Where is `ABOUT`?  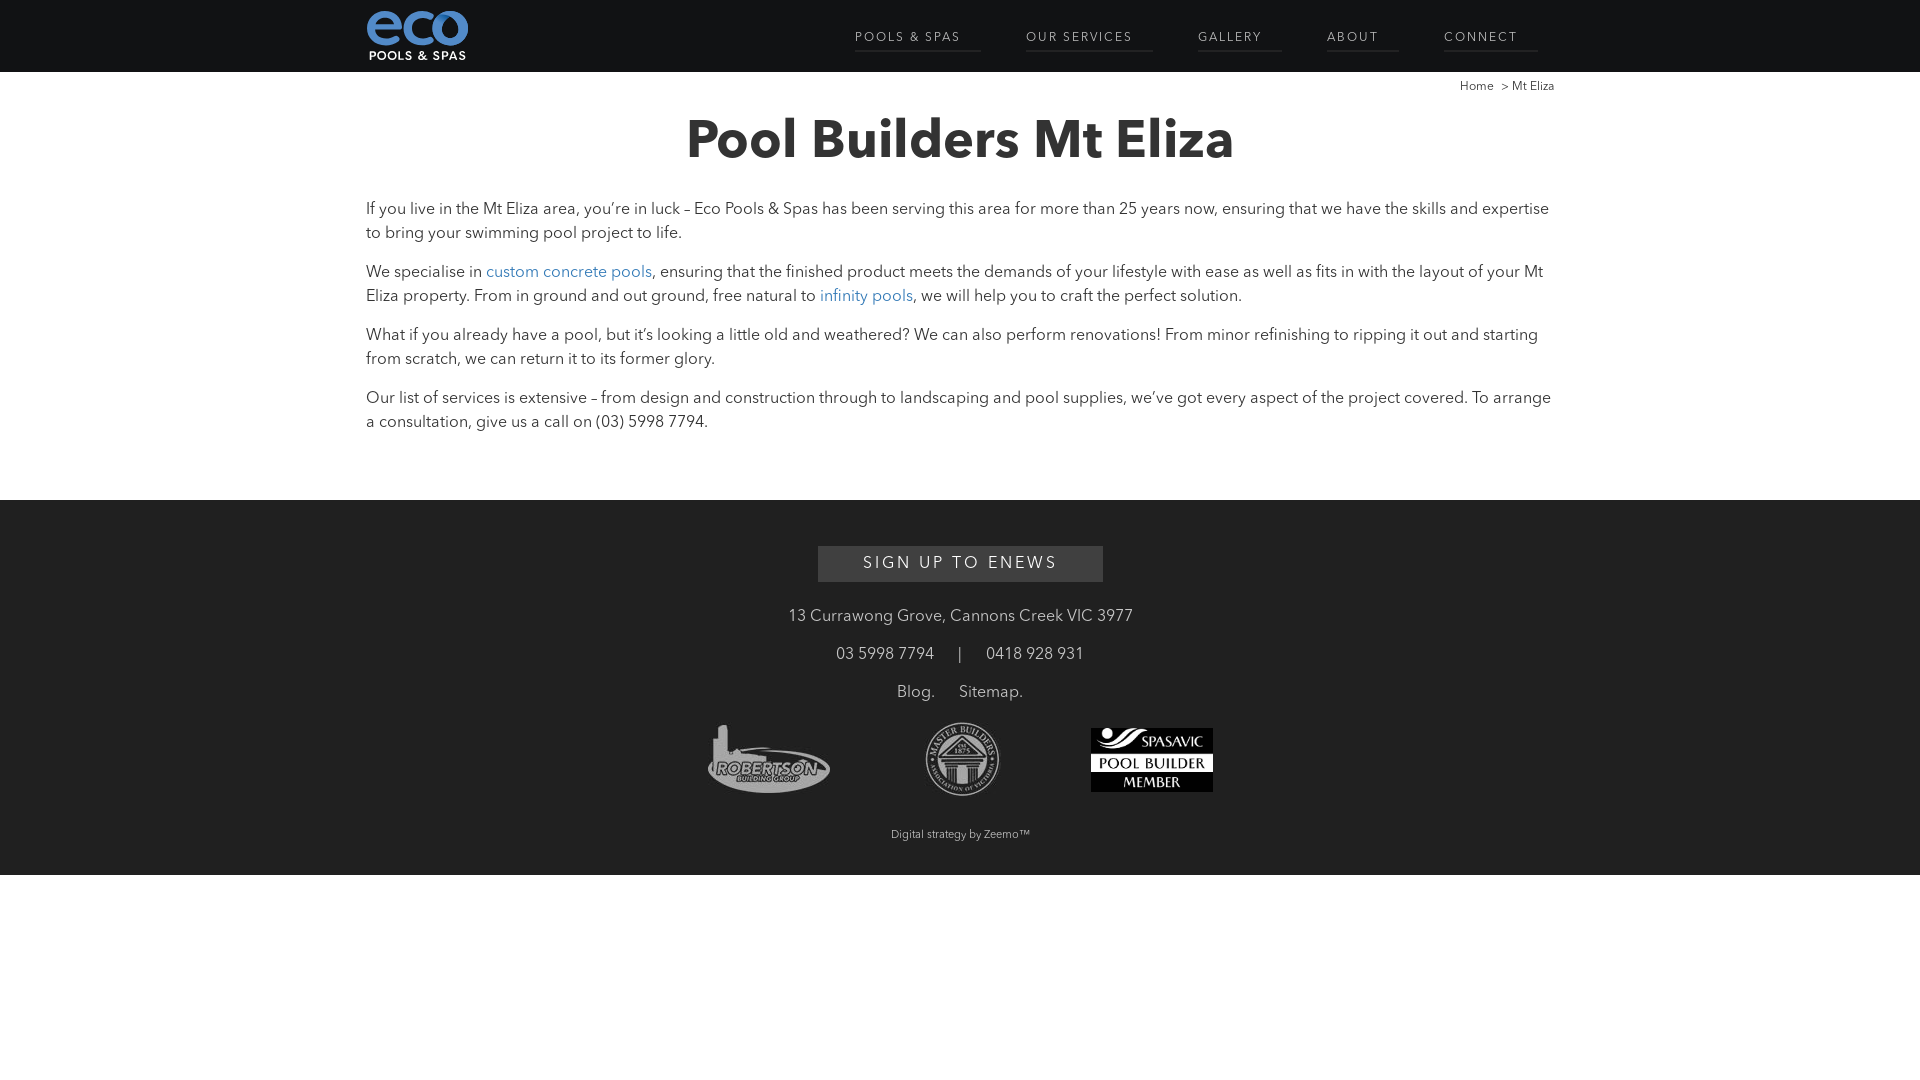
ABOUT is located at coordinates (1363, 39).